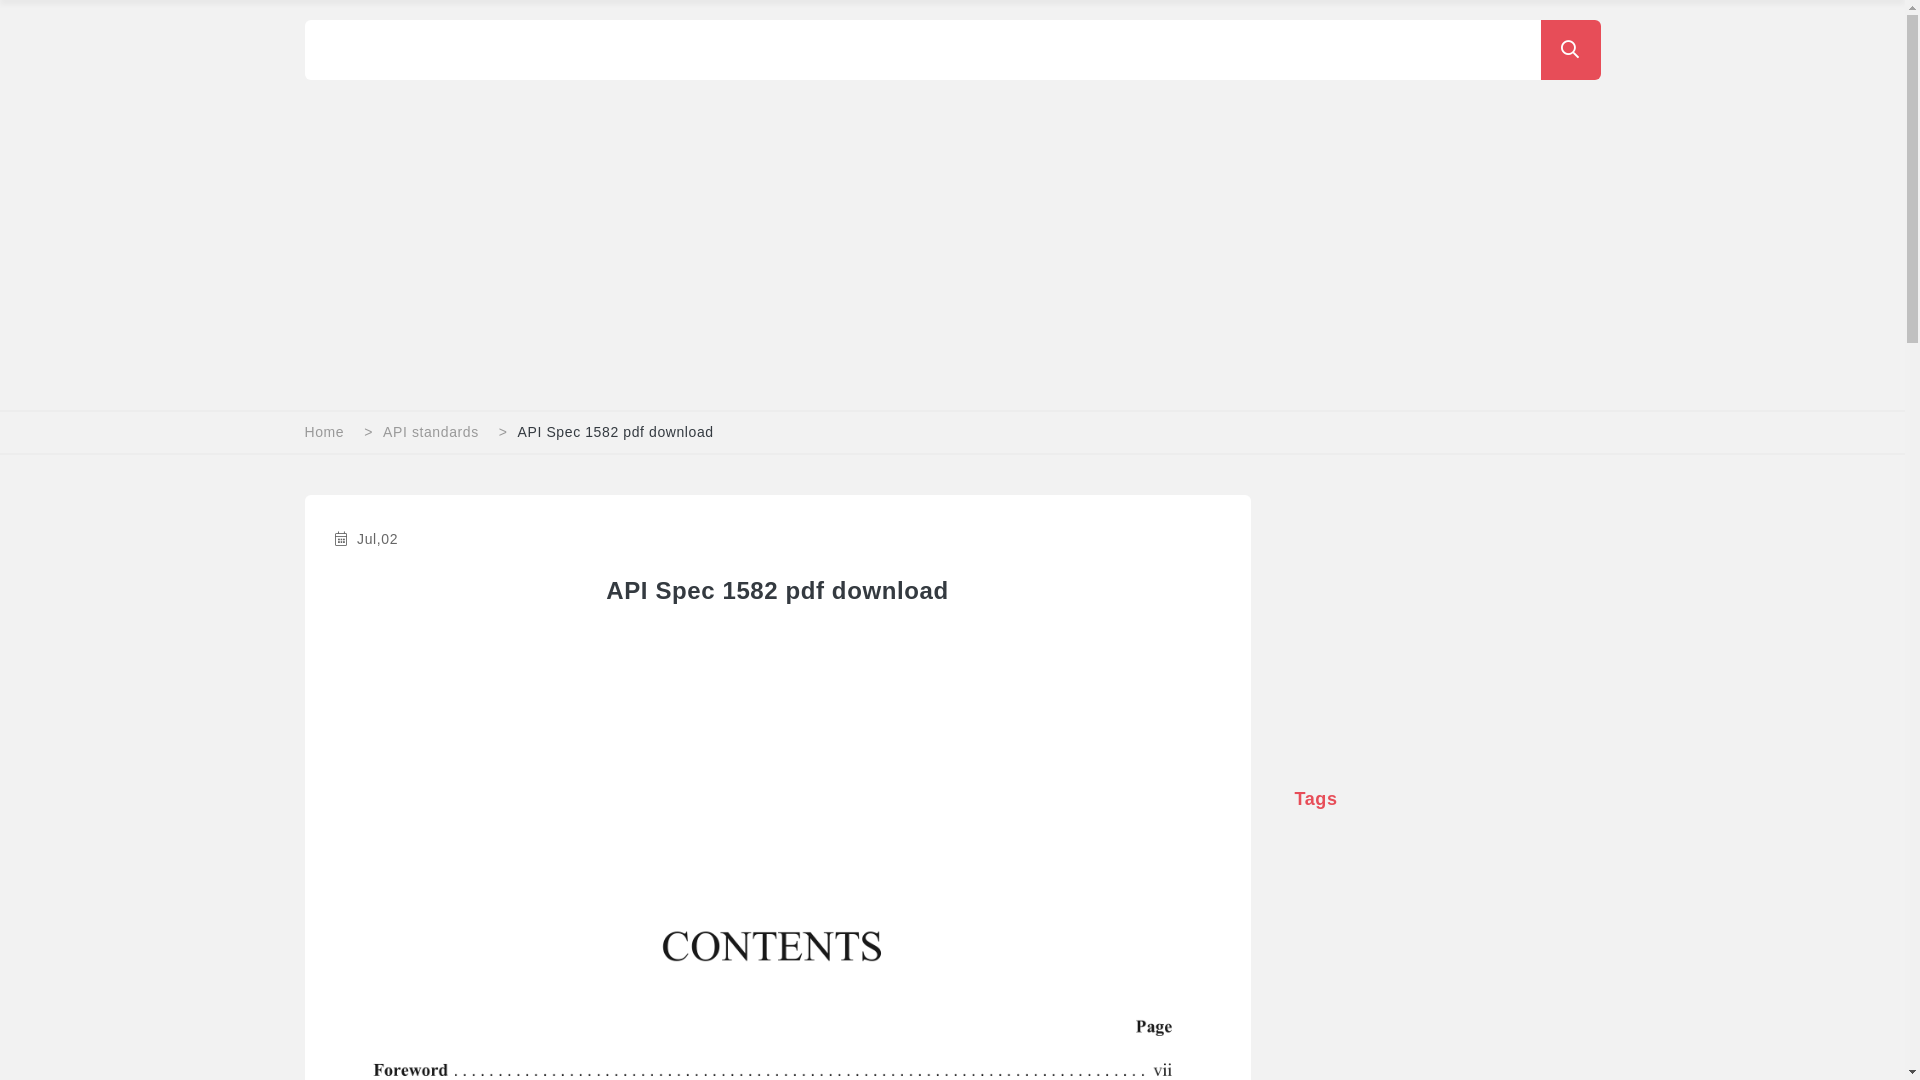  I want to click on Advertisement, so click(904, 230).